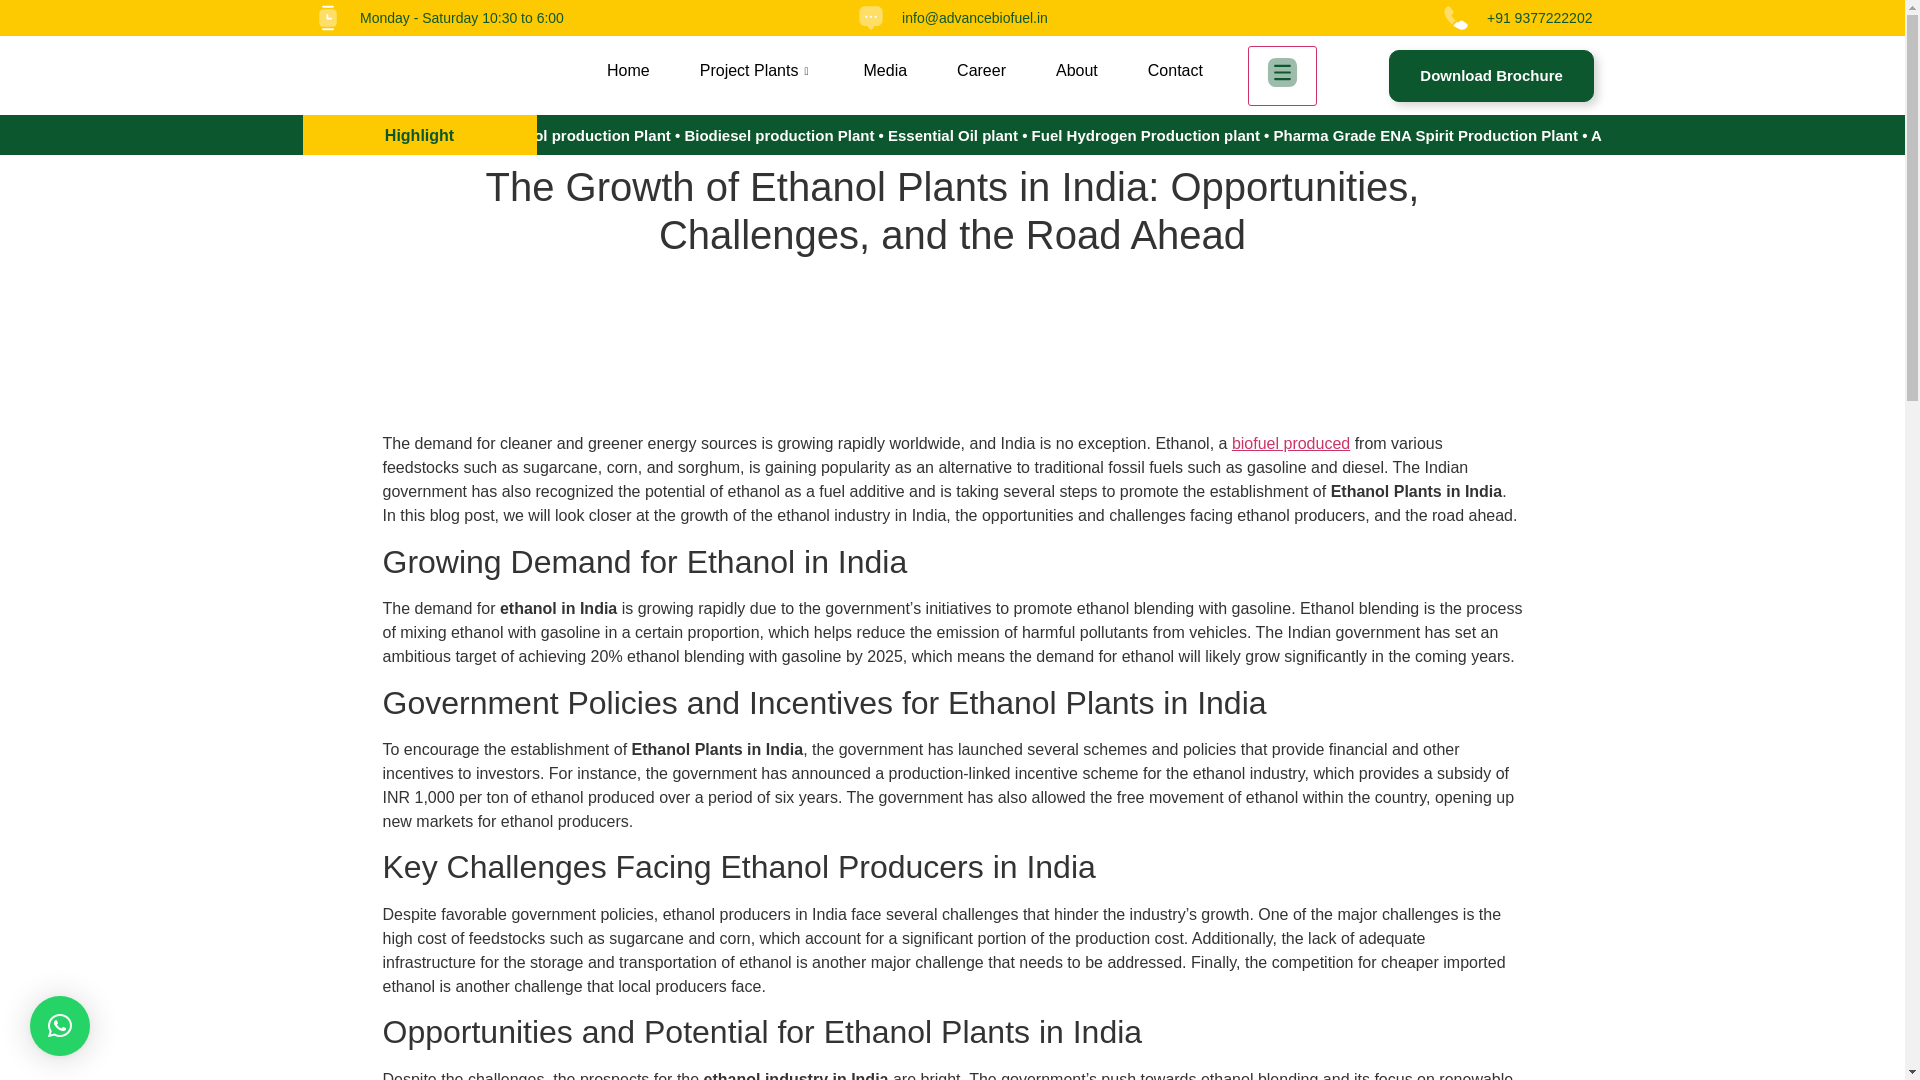 This screenshot has width=1920, height=1080. Describe the element at coordinates (1290, 444) in the screenshot. I see `biofuel produced` at that location.